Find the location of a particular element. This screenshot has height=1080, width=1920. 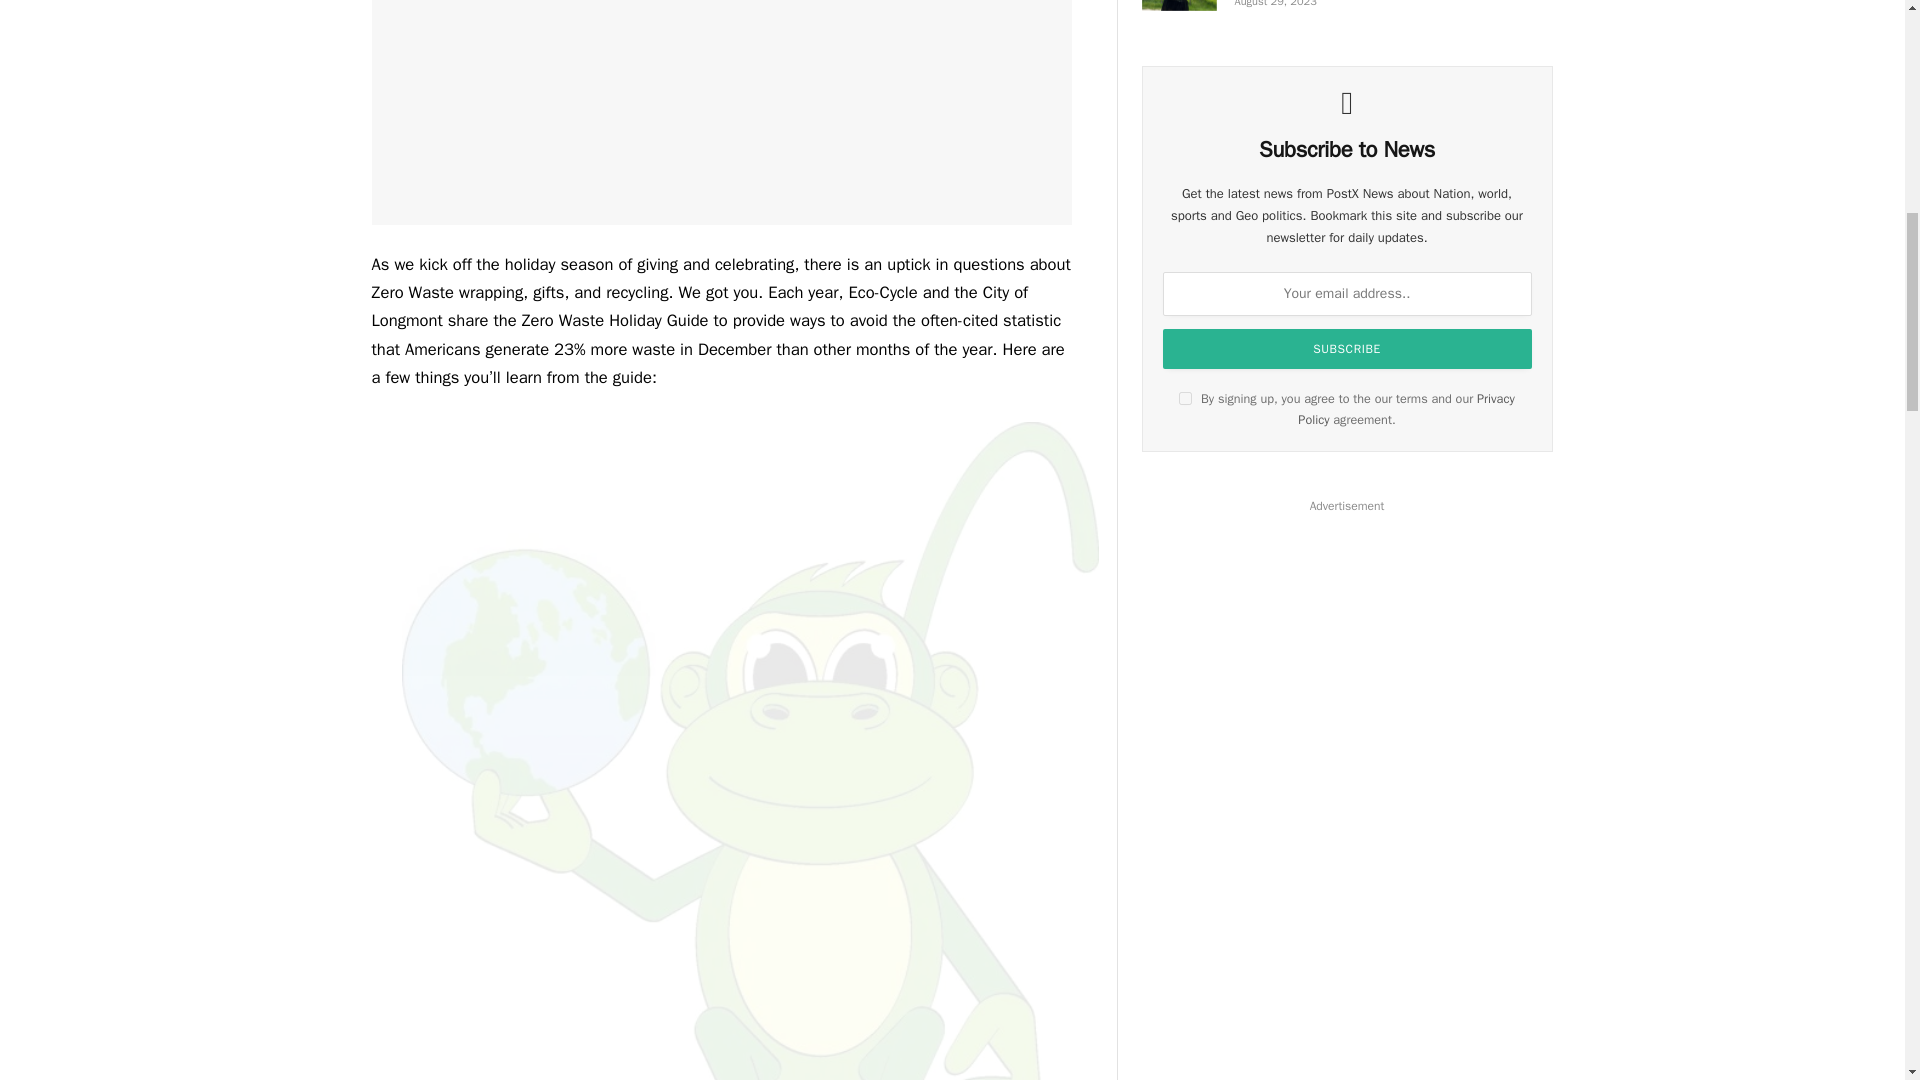

Subscribe is located at coordinates (1348, 349).